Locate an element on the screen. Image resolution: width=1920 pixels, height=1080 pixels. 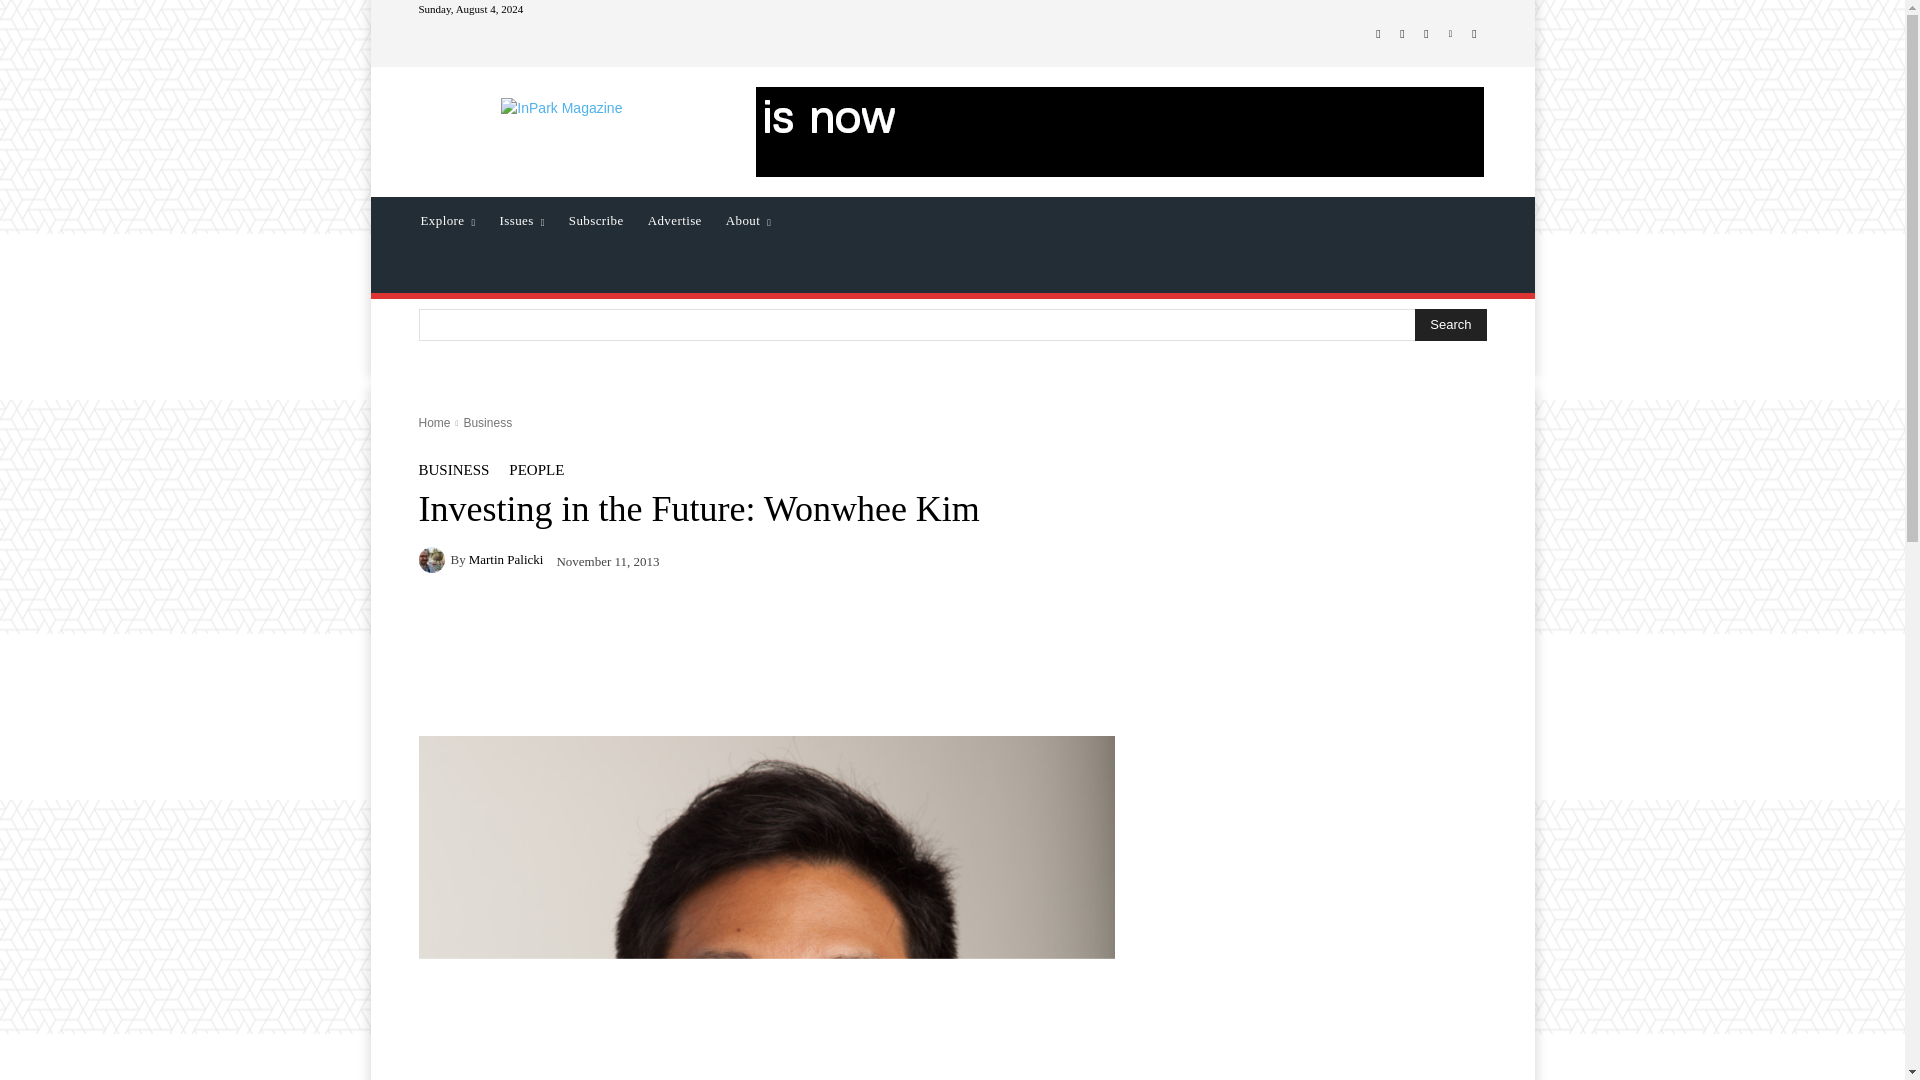
Facebook is located at coordinates (1378, 34).